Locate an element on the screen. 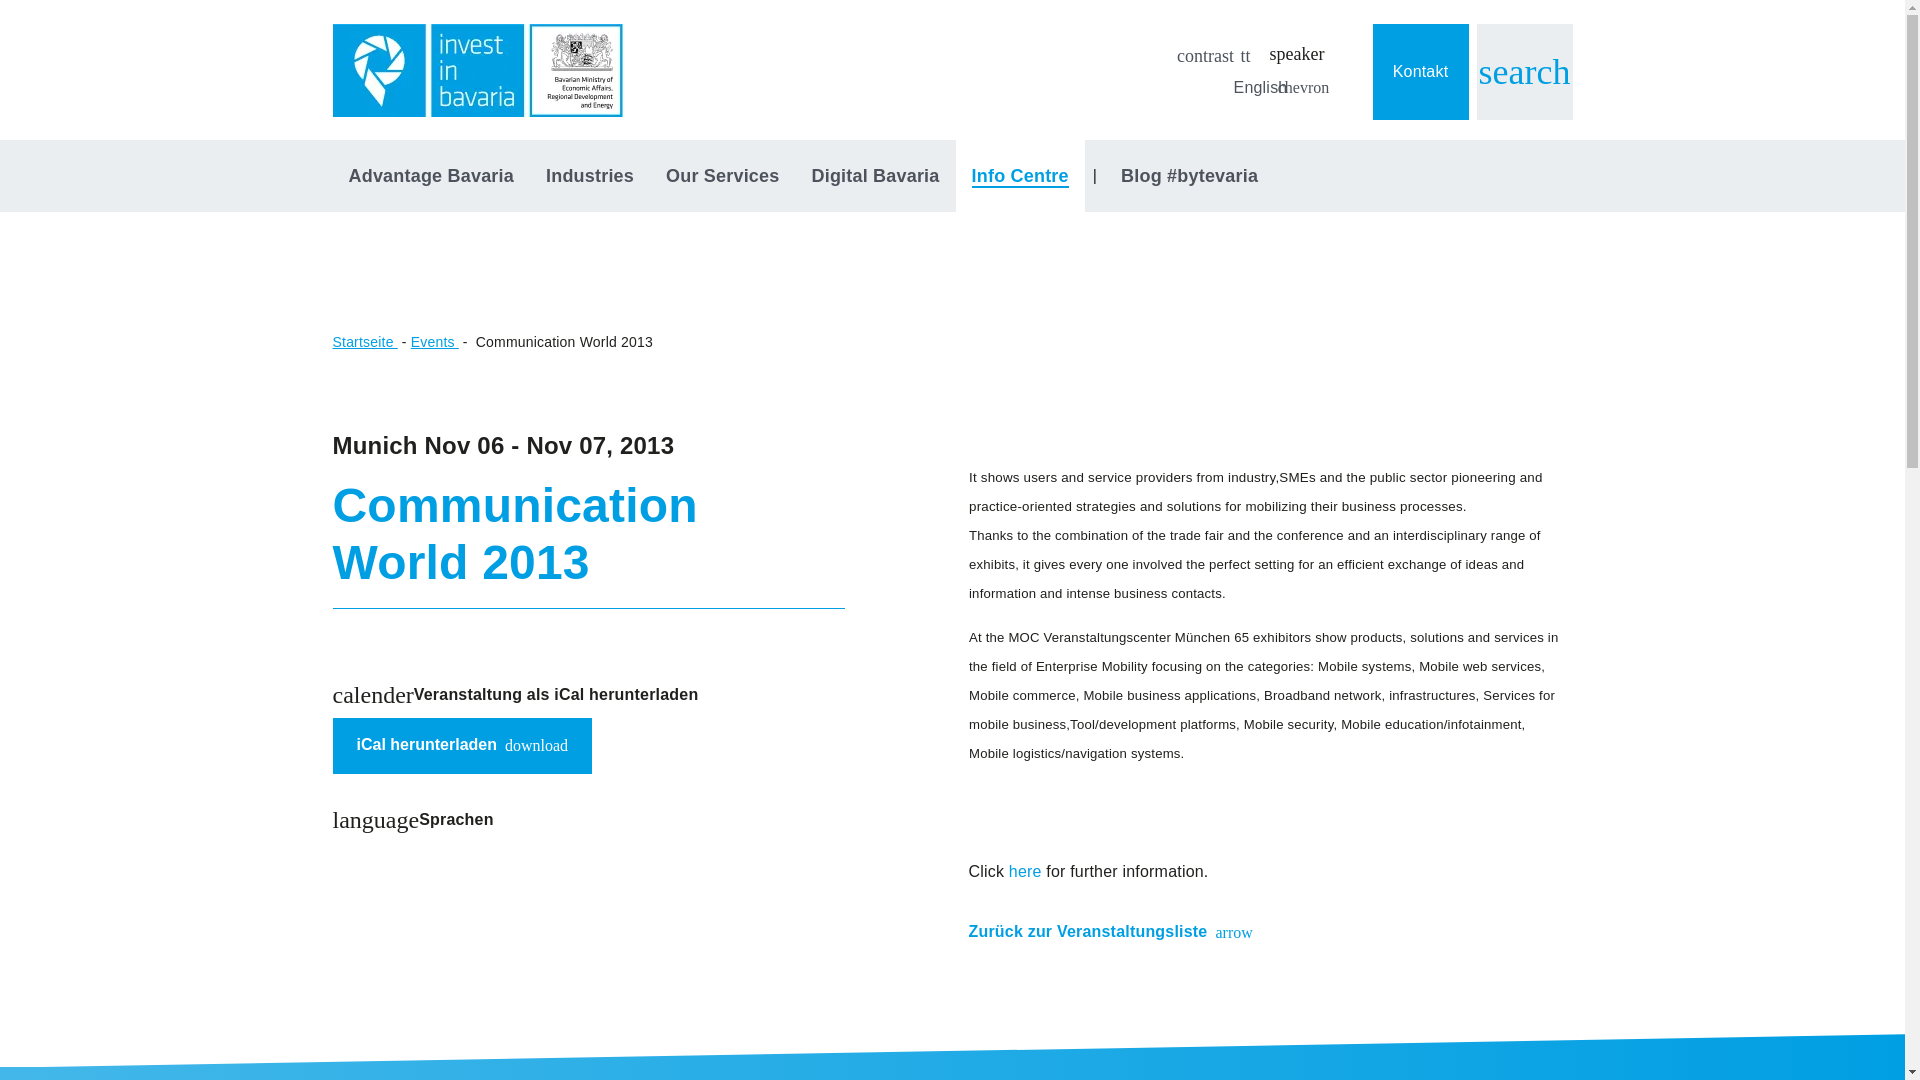 The image size is (1920, 1080). iCal herunterladen is located at coordinates (425, 746).